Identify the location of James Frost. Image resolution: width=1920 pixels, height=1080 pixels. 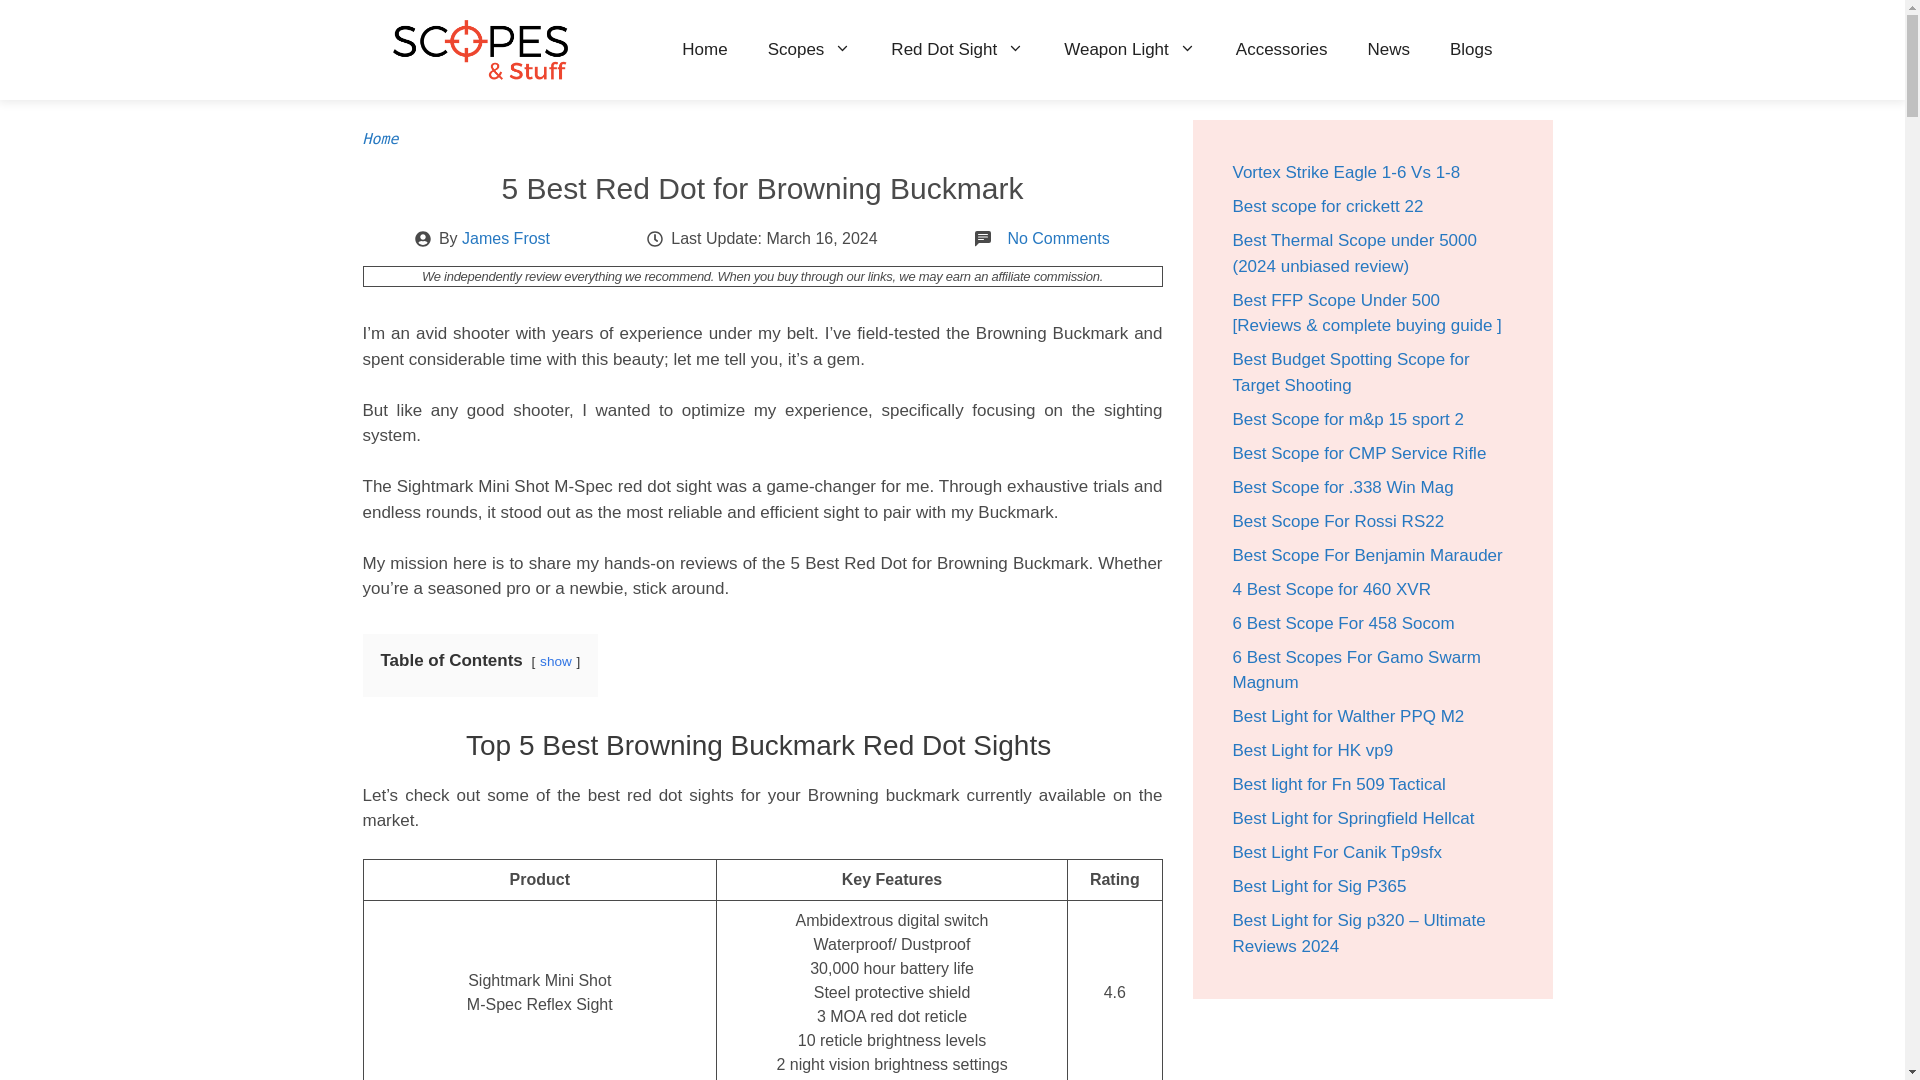
(506, 238).